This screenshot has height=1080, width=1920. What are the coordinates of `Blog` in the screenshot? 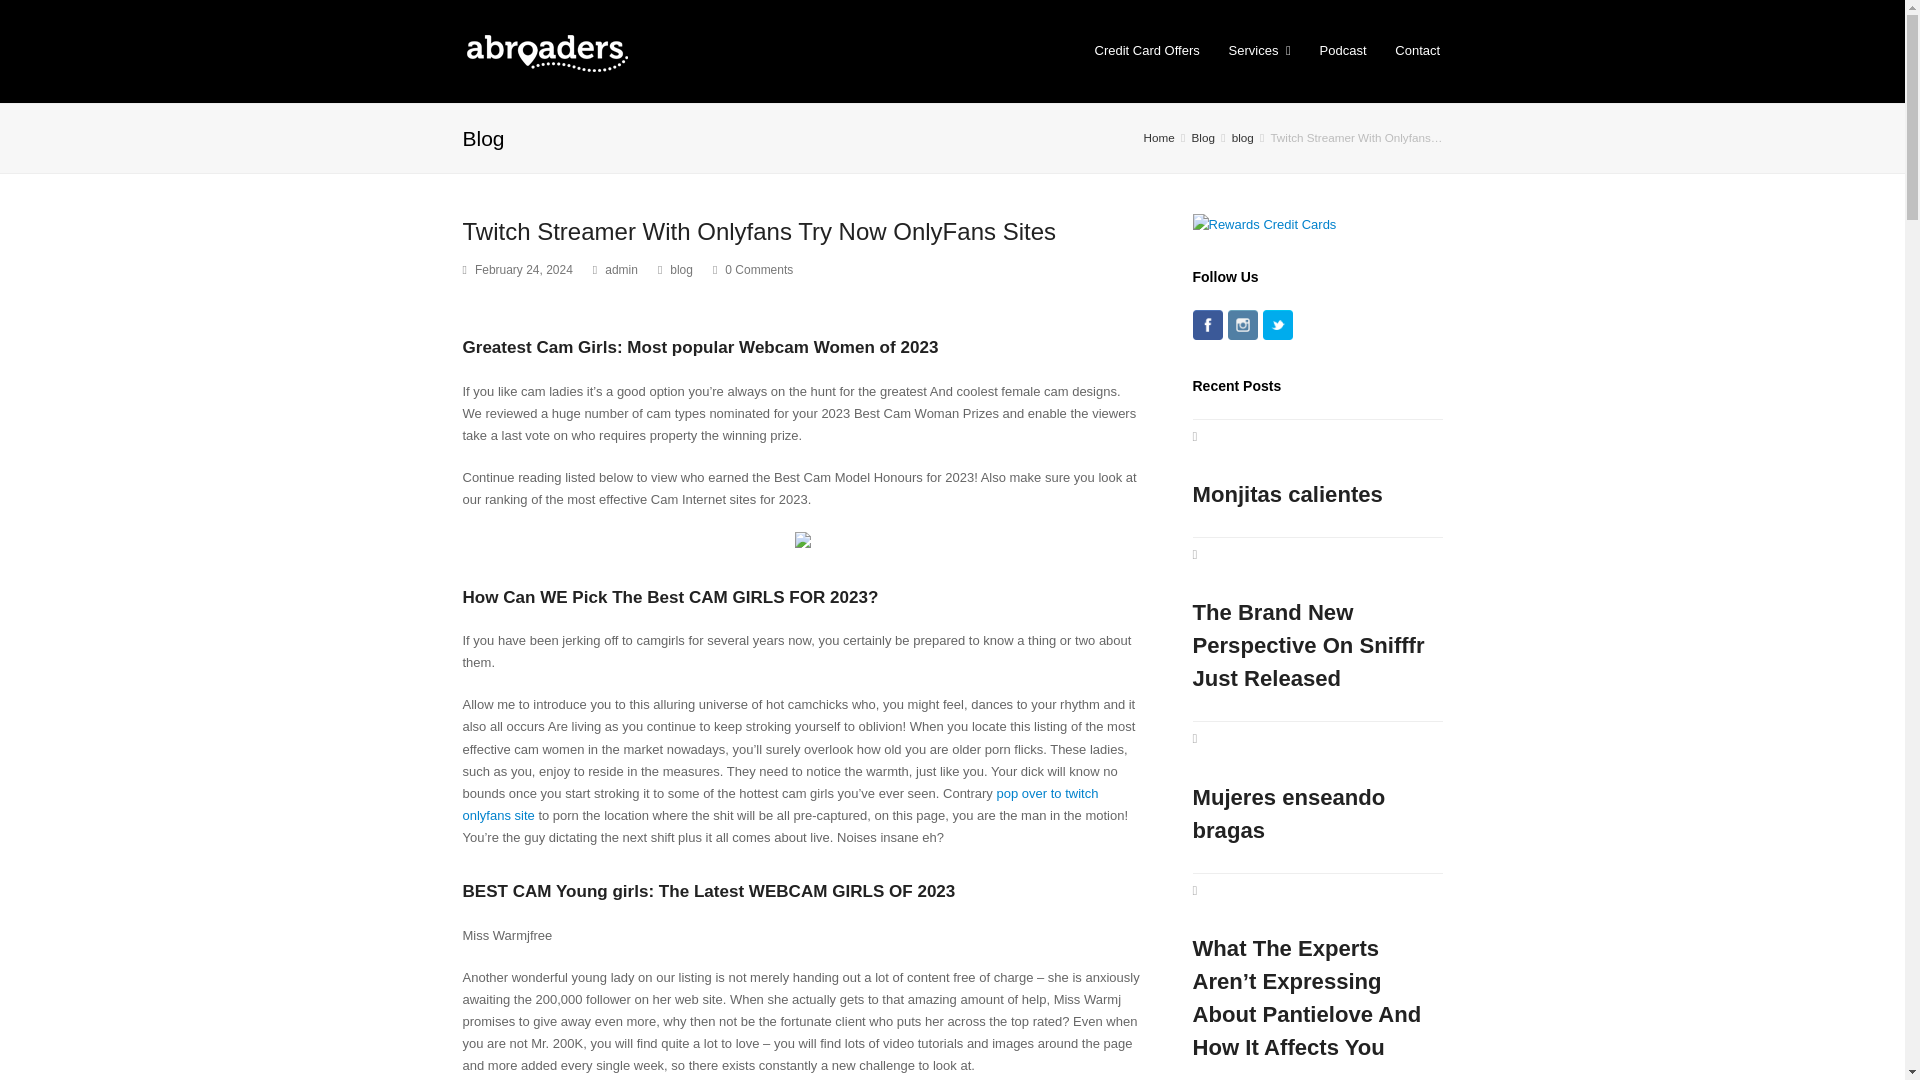 It's located at (1204, 136).